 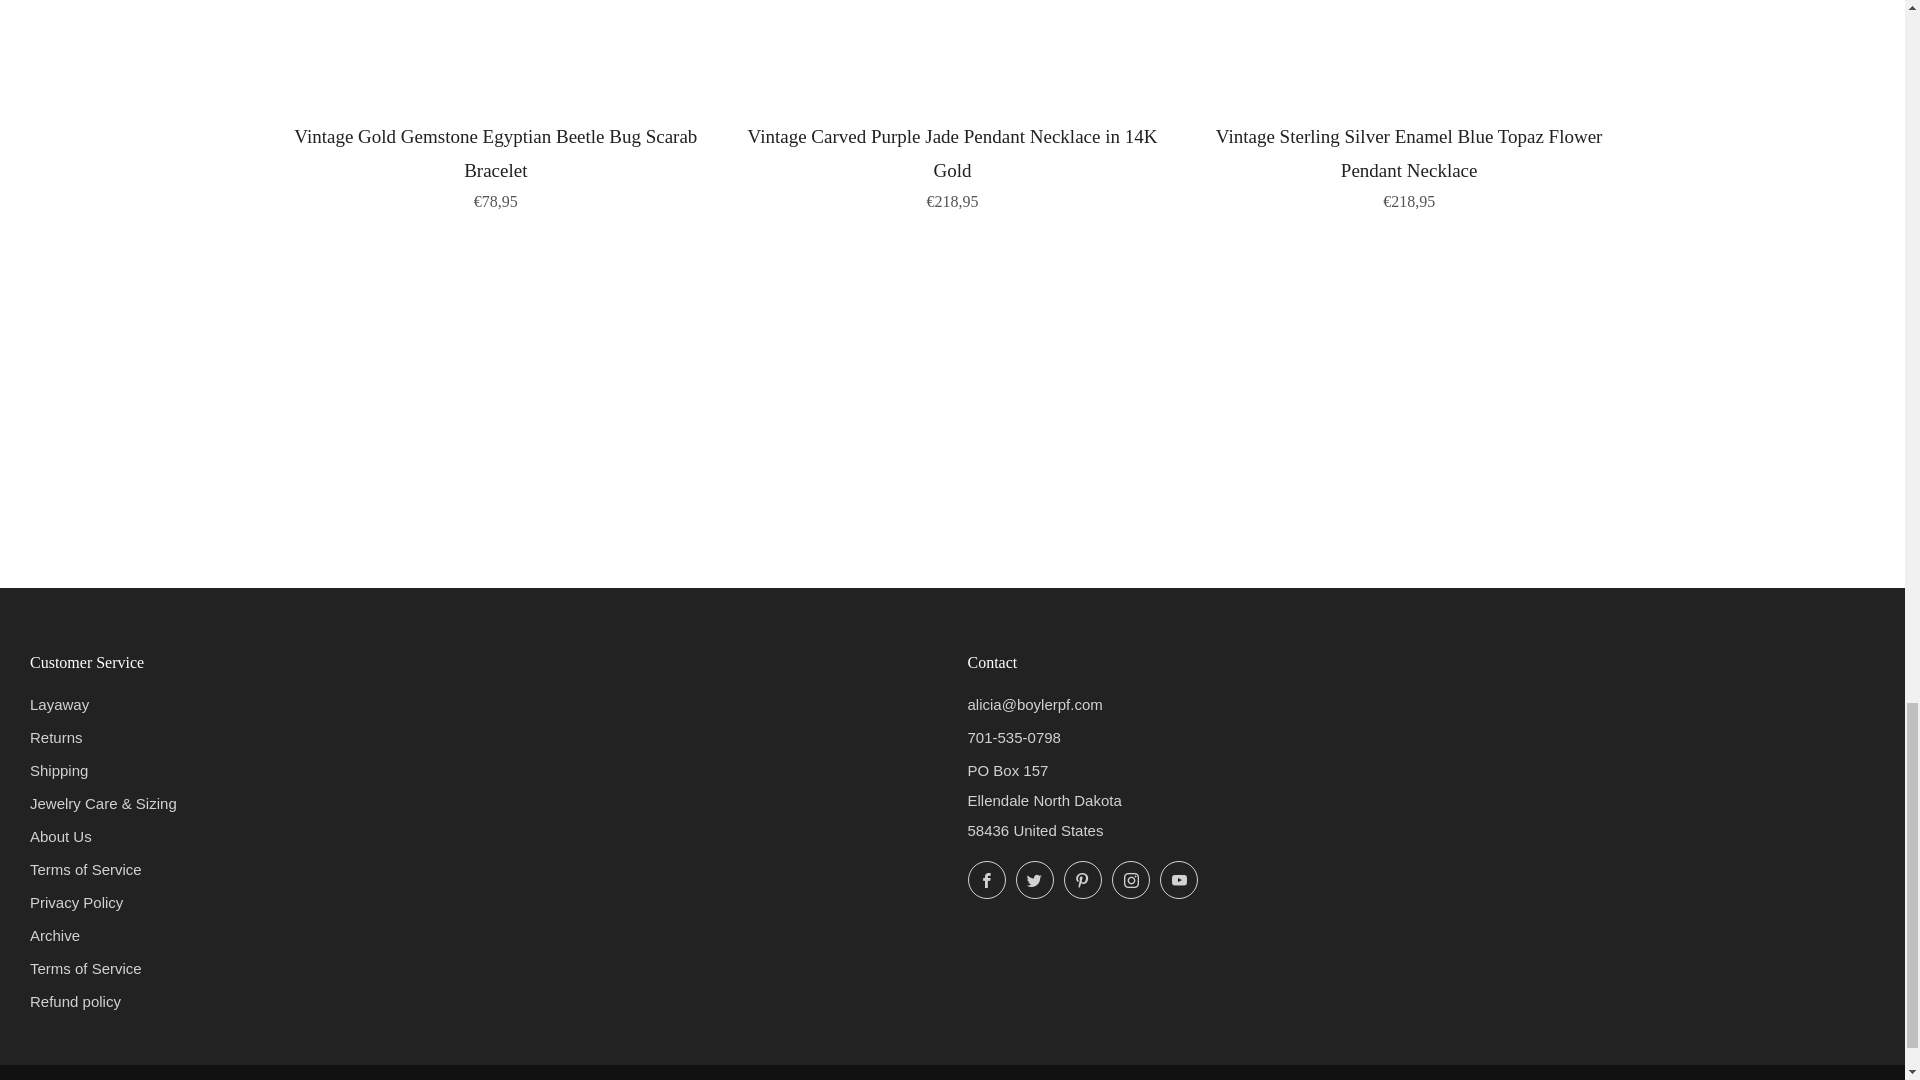 I want to click on PayPal, so click(x=344, y=1078).